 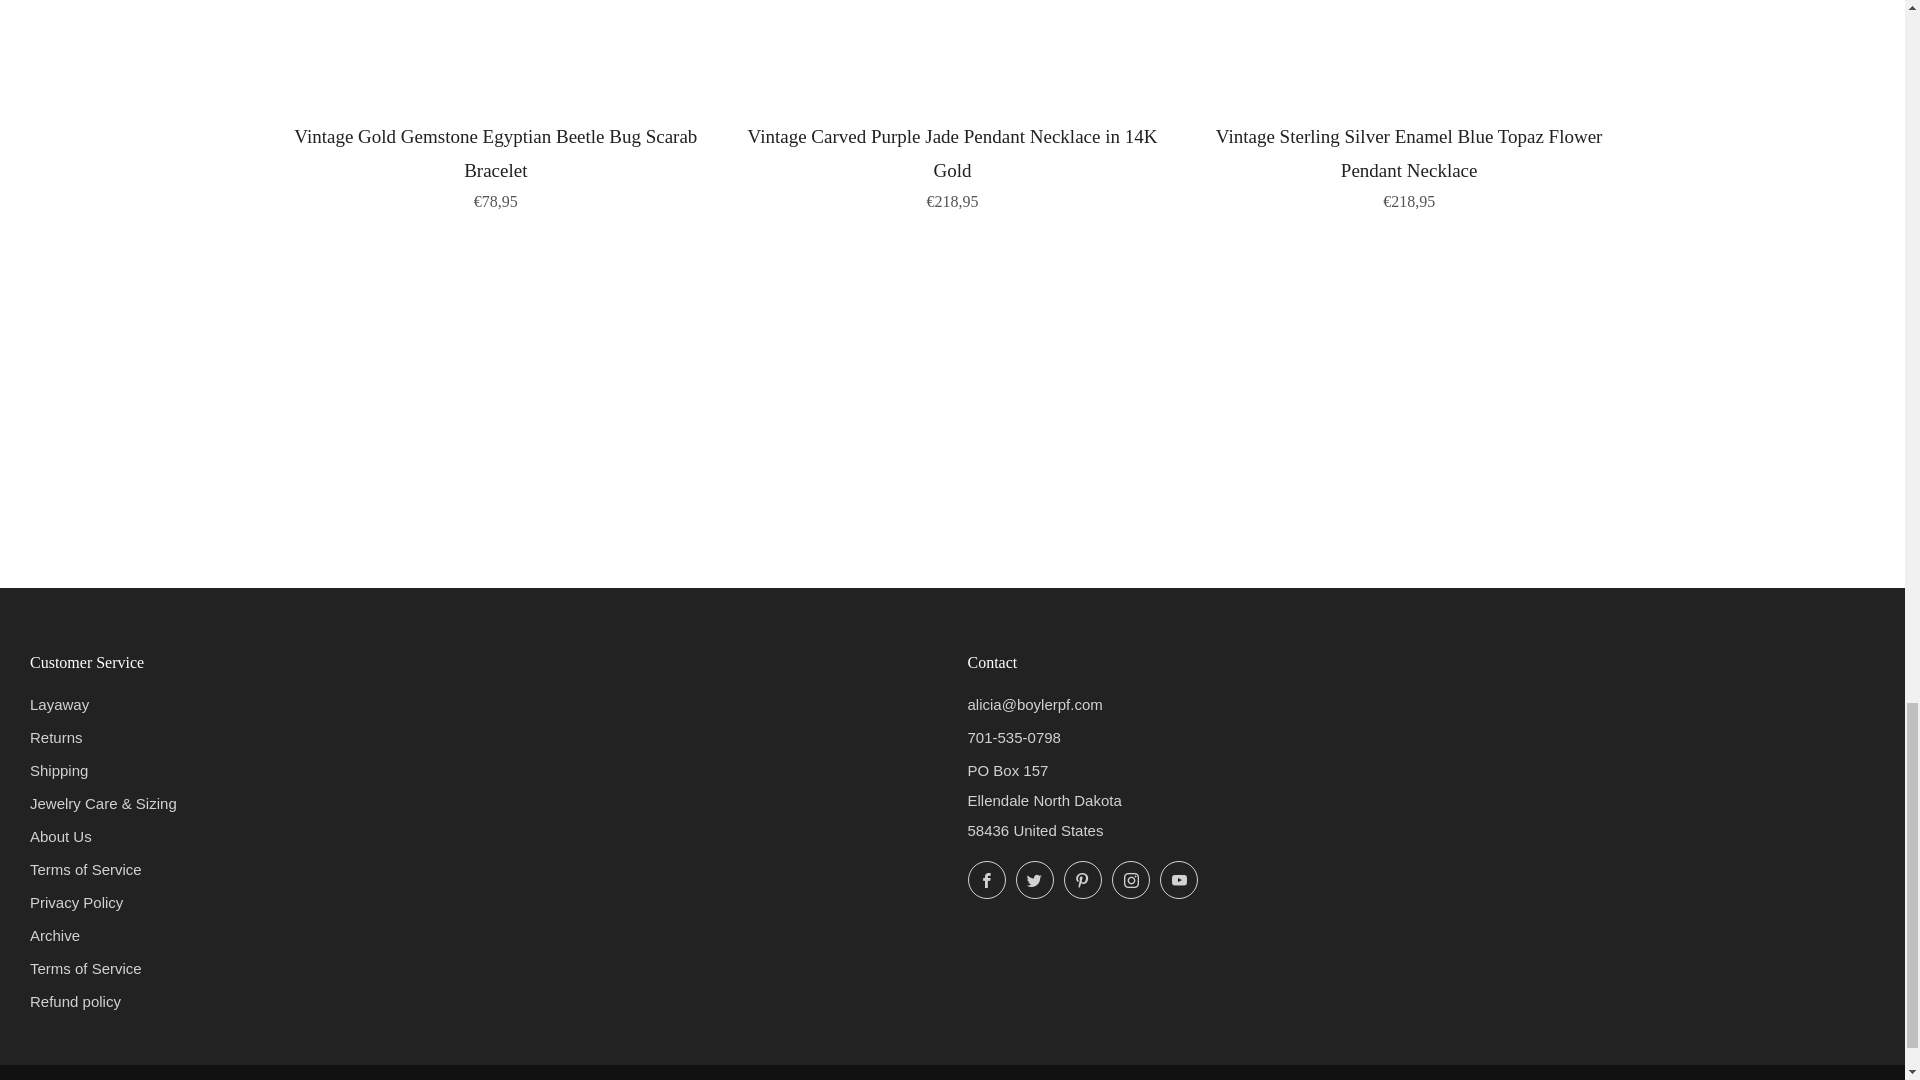 I want to click on PayPal, so click(x=344, y=1078).